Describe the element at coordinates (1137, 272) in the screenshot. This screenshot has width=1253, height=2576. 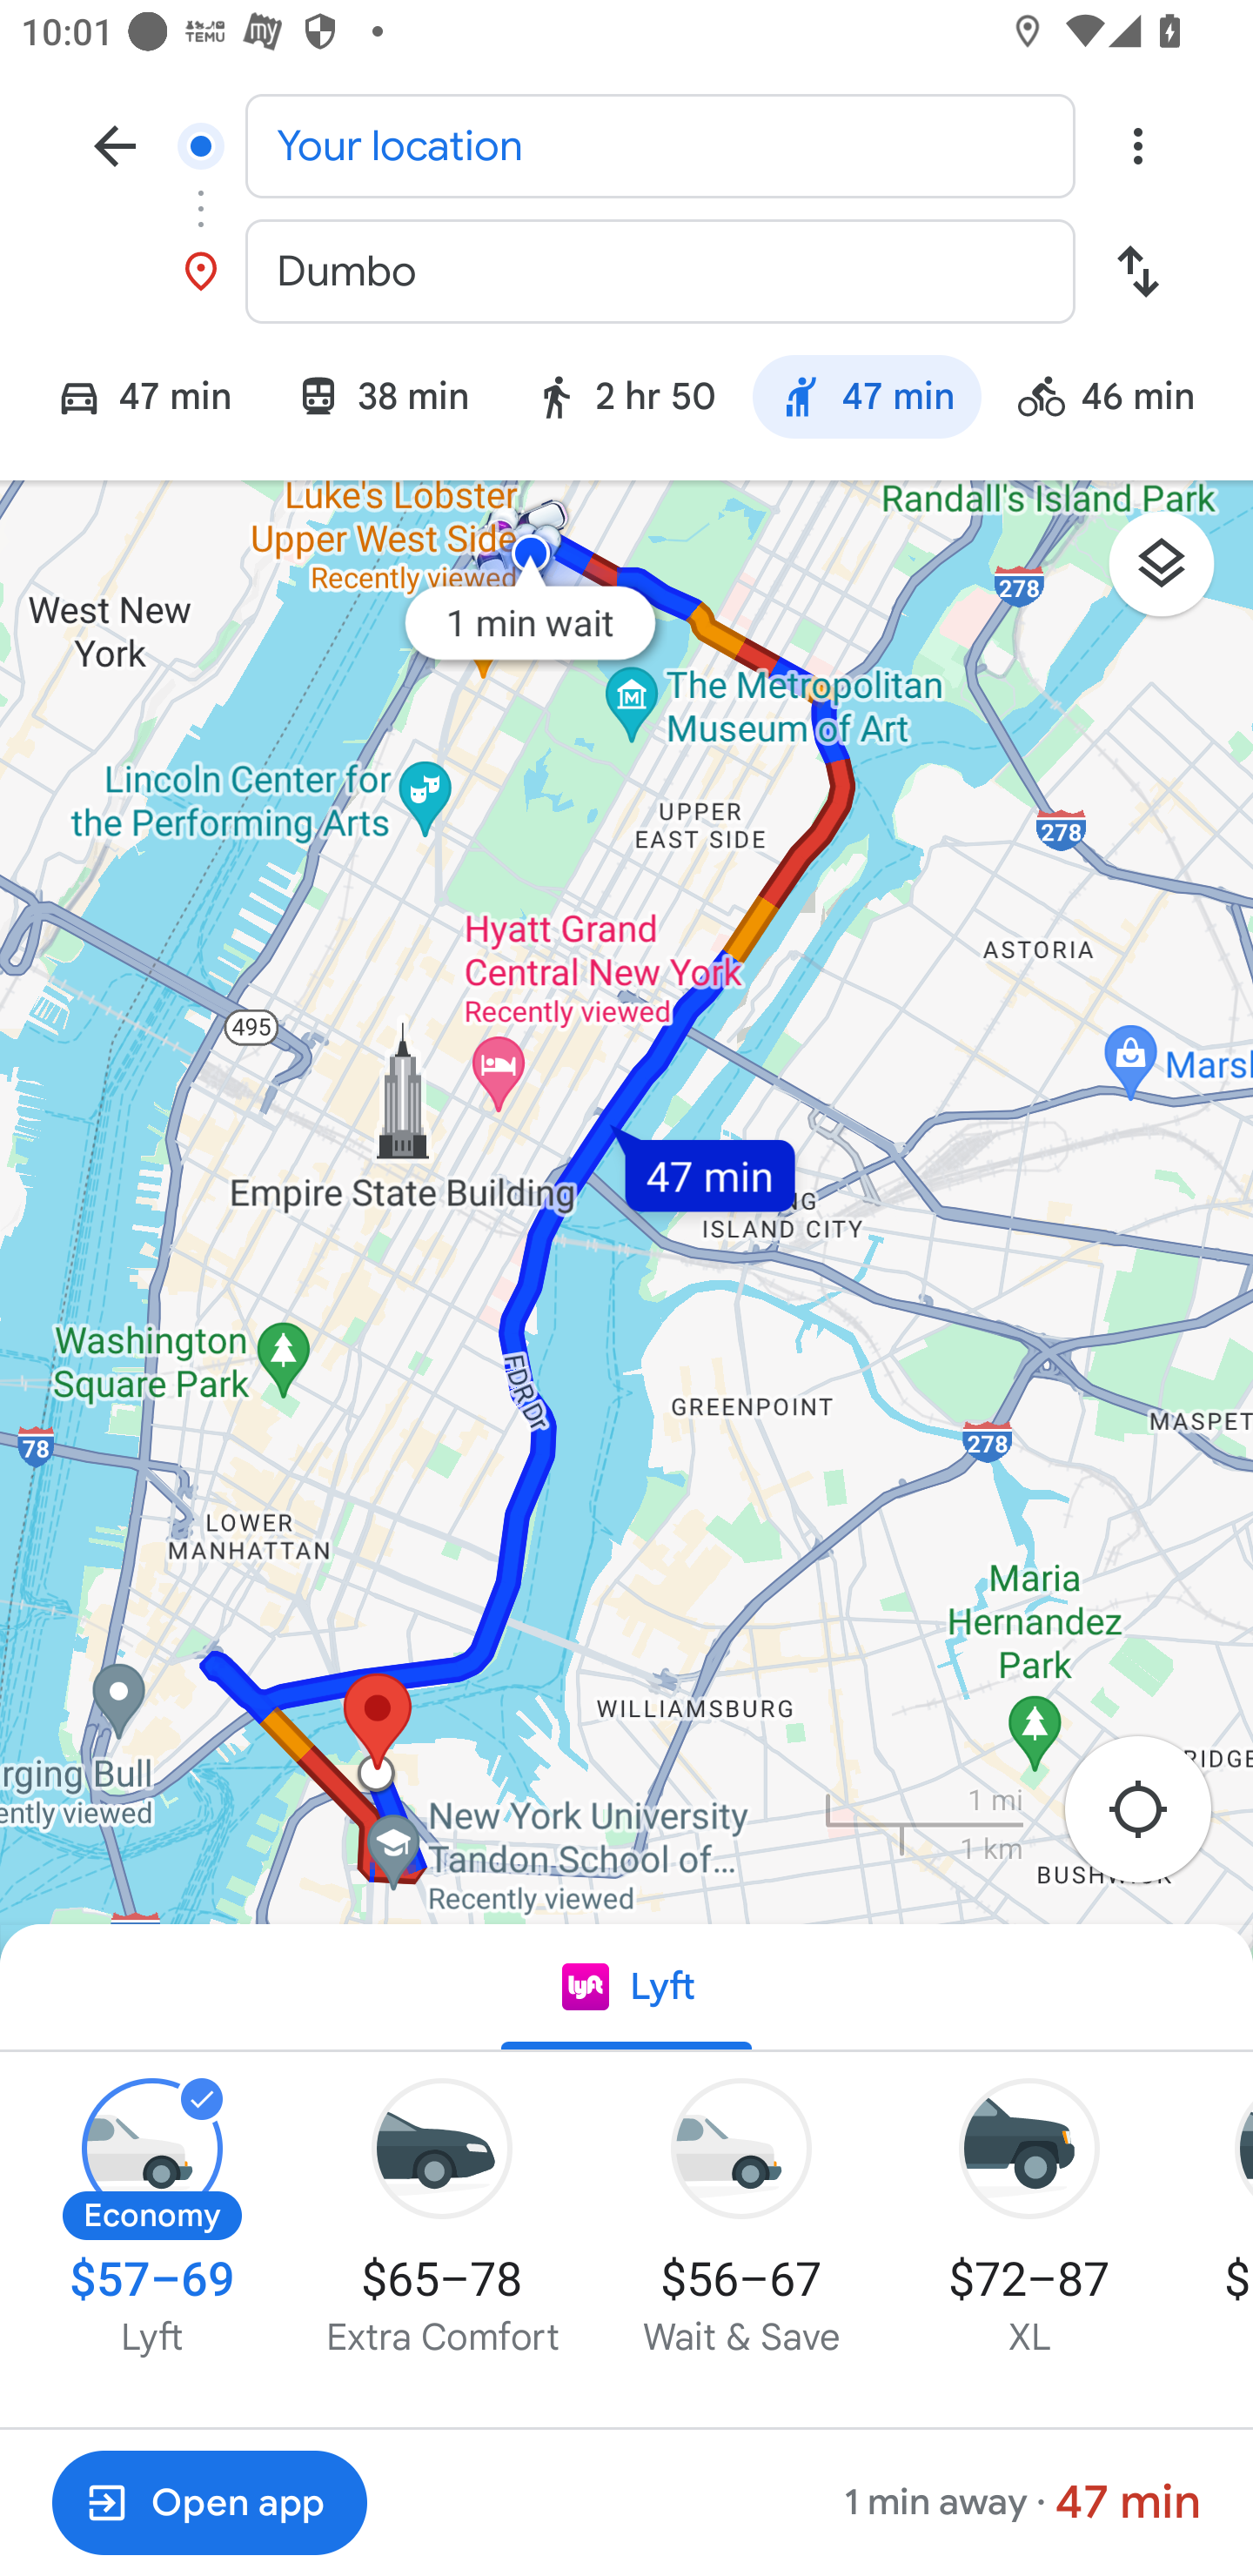
I see `Swap start and destination` at that location.